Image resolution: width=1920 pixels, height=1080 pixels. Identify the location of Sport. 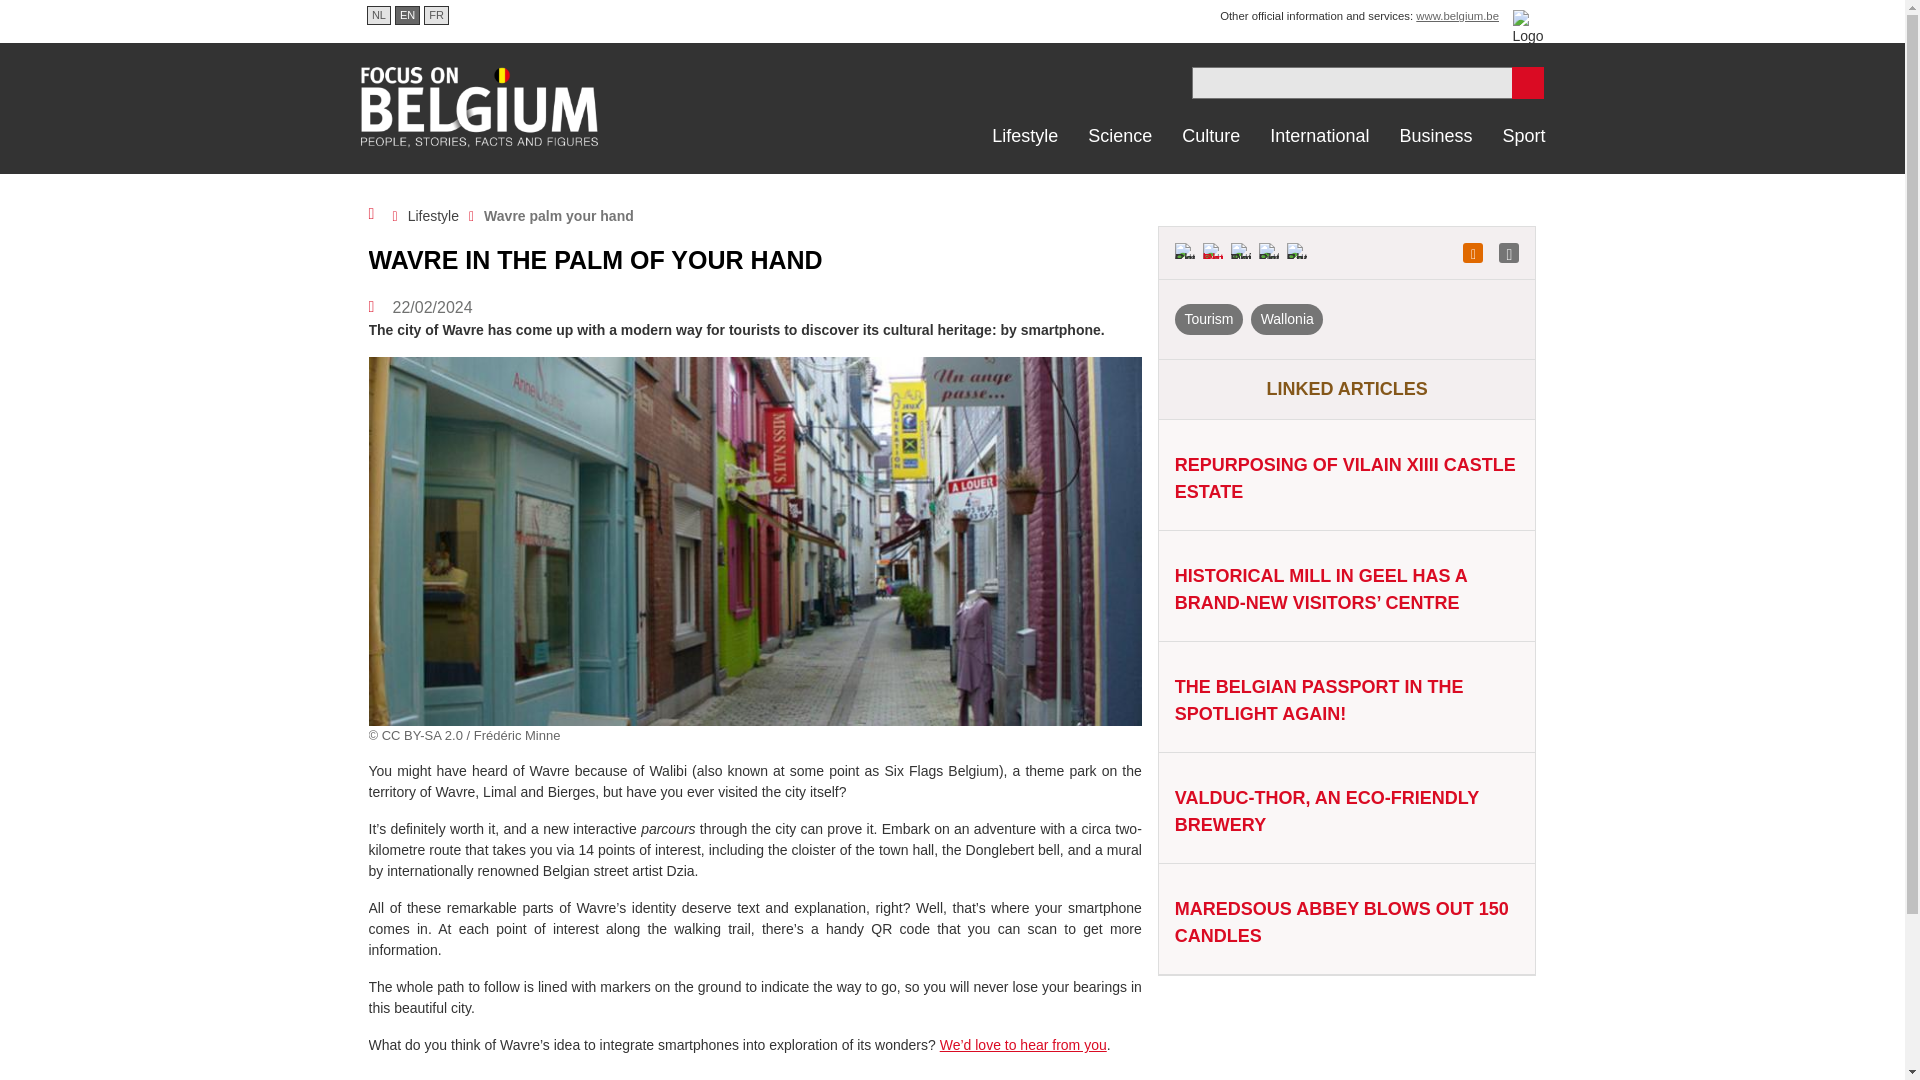
(1522, 136).